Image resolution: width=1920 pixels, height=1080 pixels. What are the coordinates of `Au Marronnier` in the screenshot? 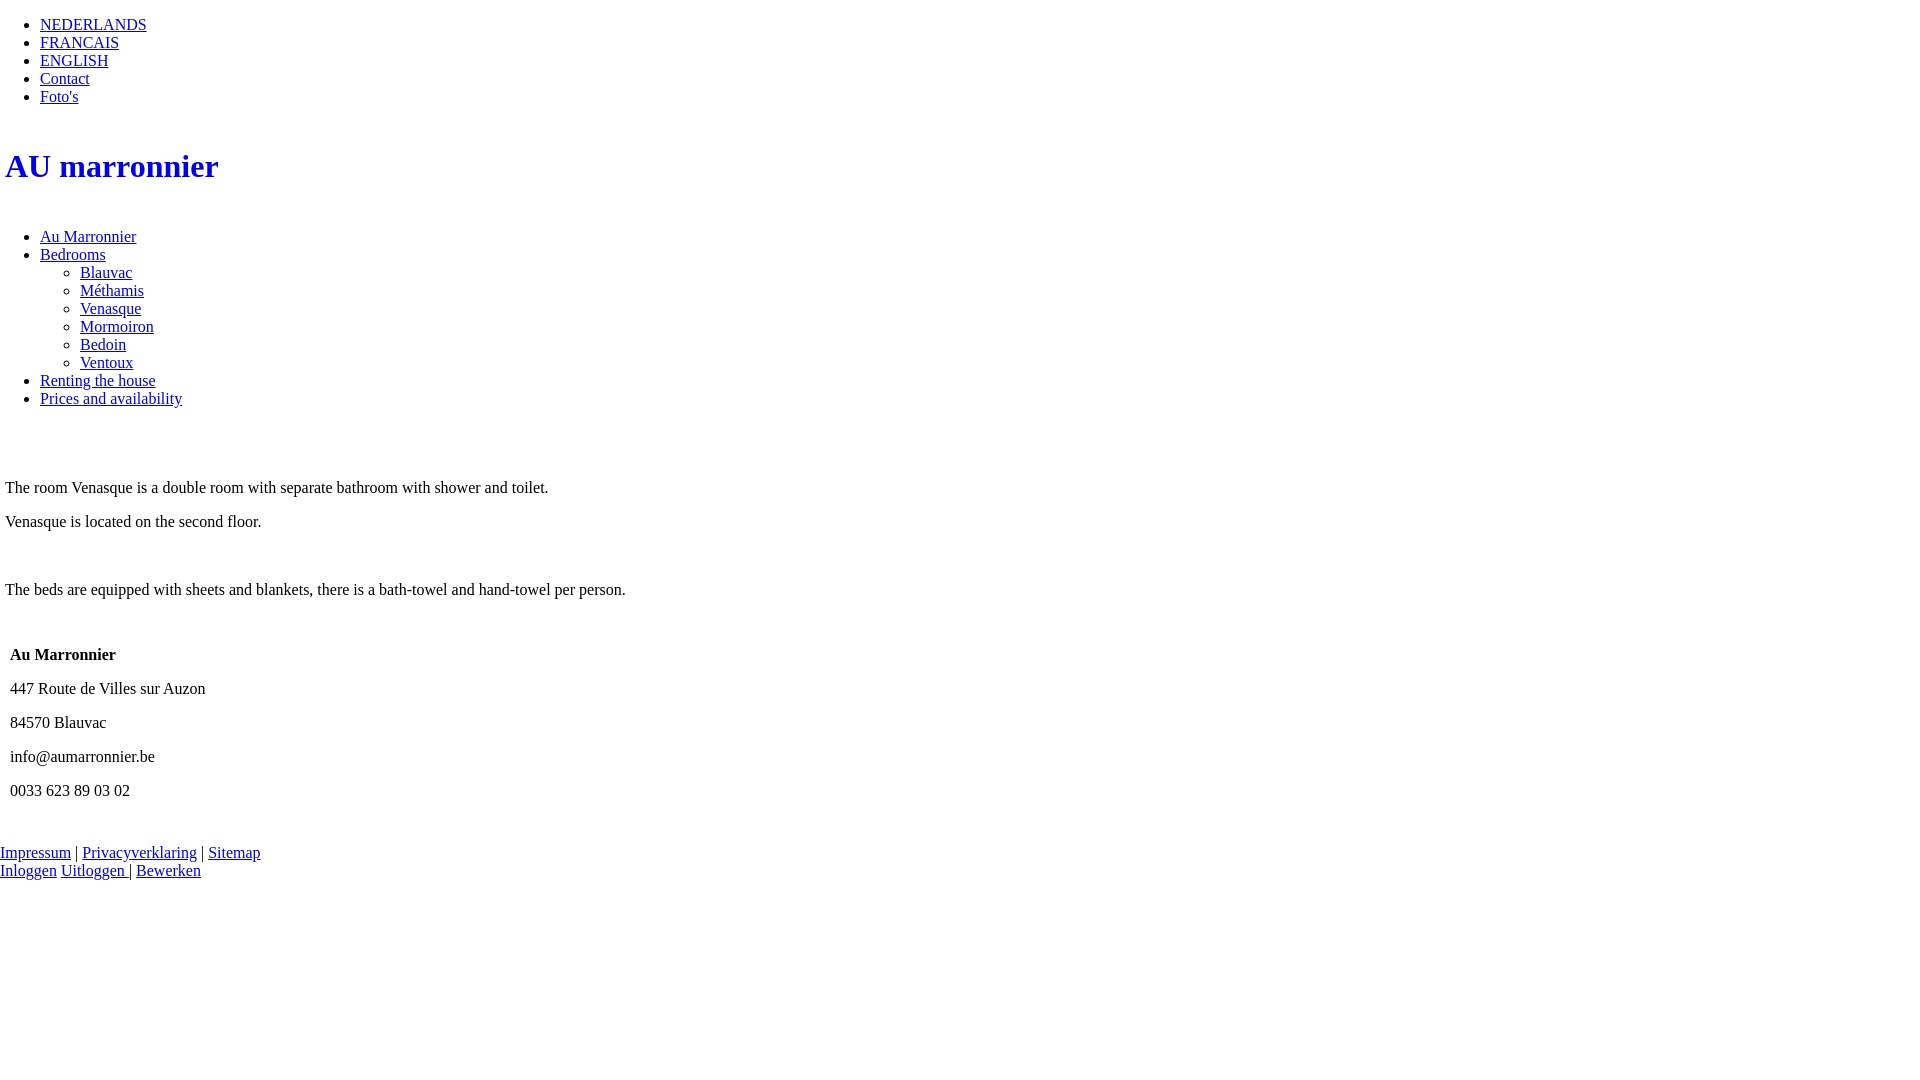 It's located at (88, 236).